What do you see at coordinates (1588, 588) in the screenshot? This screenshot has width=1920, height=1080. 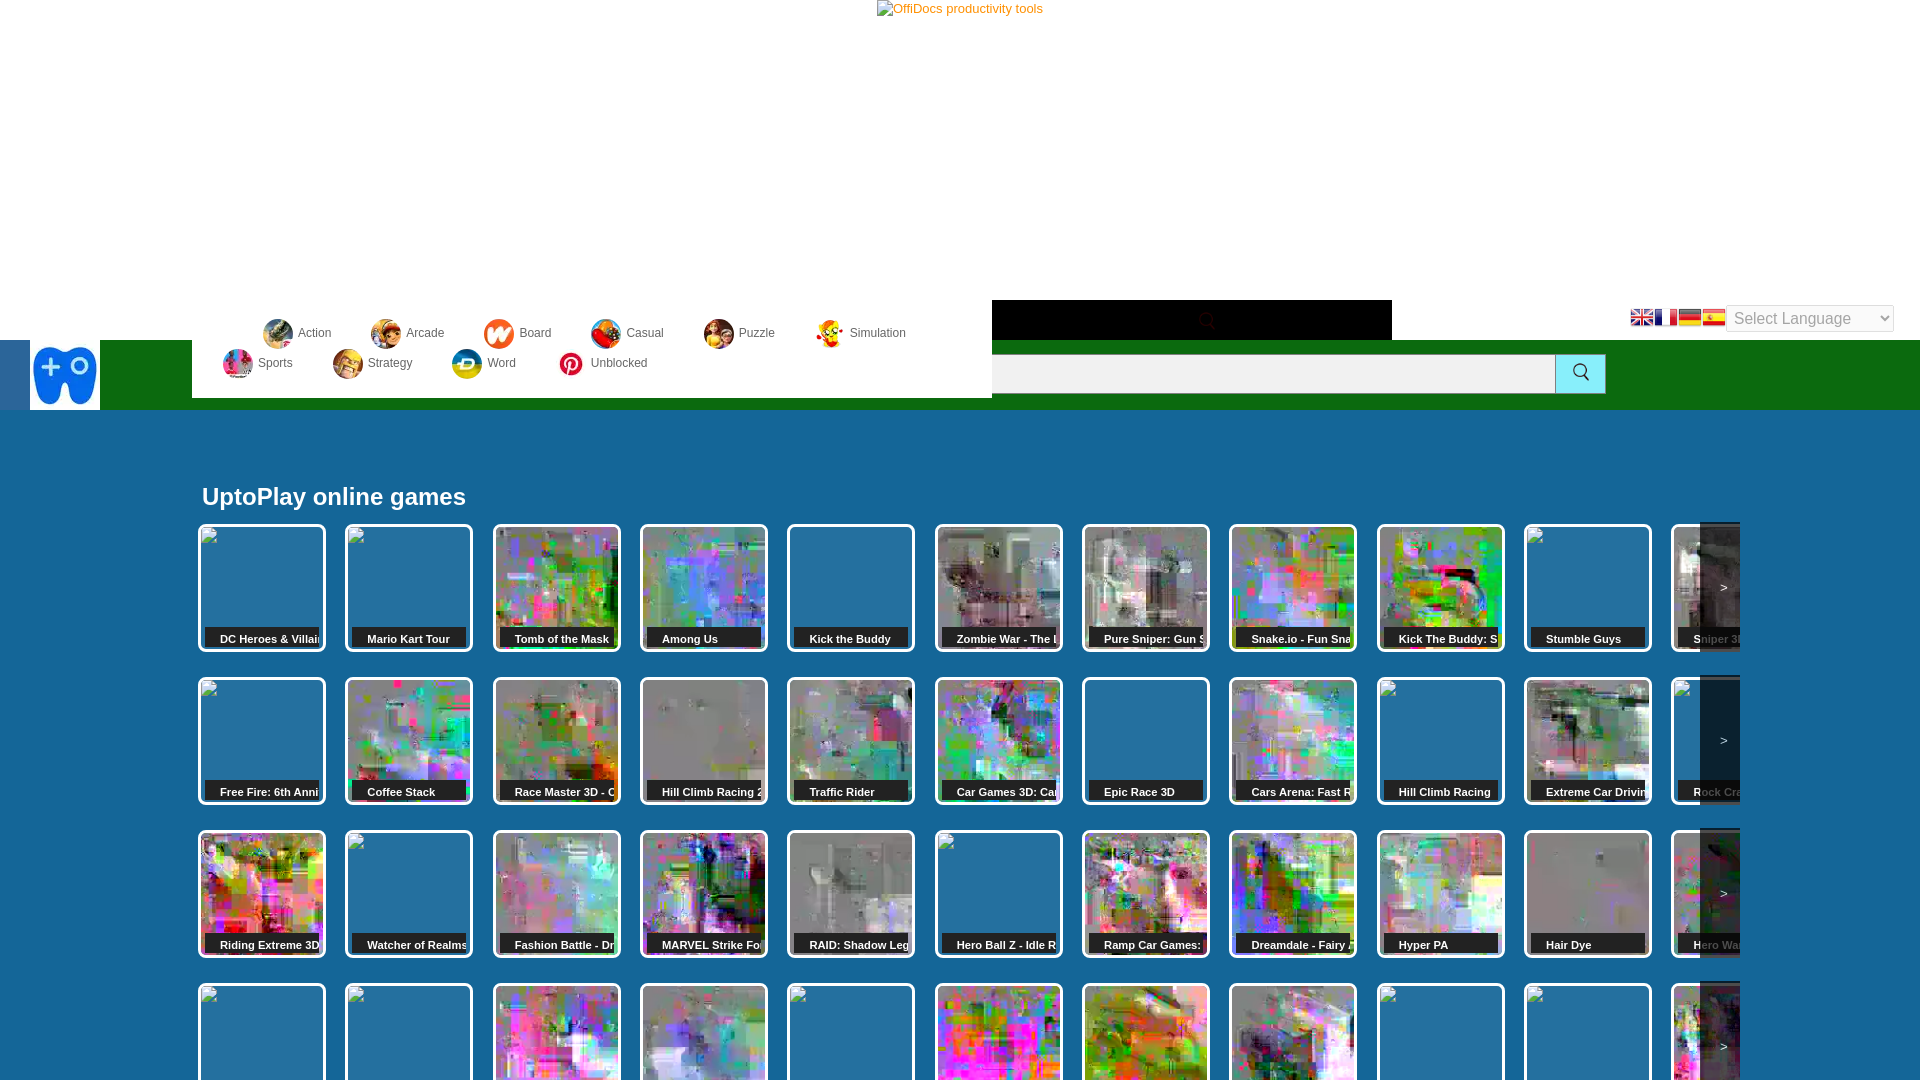 I see `Stumble Guys` at bounding box center [1588, 588].